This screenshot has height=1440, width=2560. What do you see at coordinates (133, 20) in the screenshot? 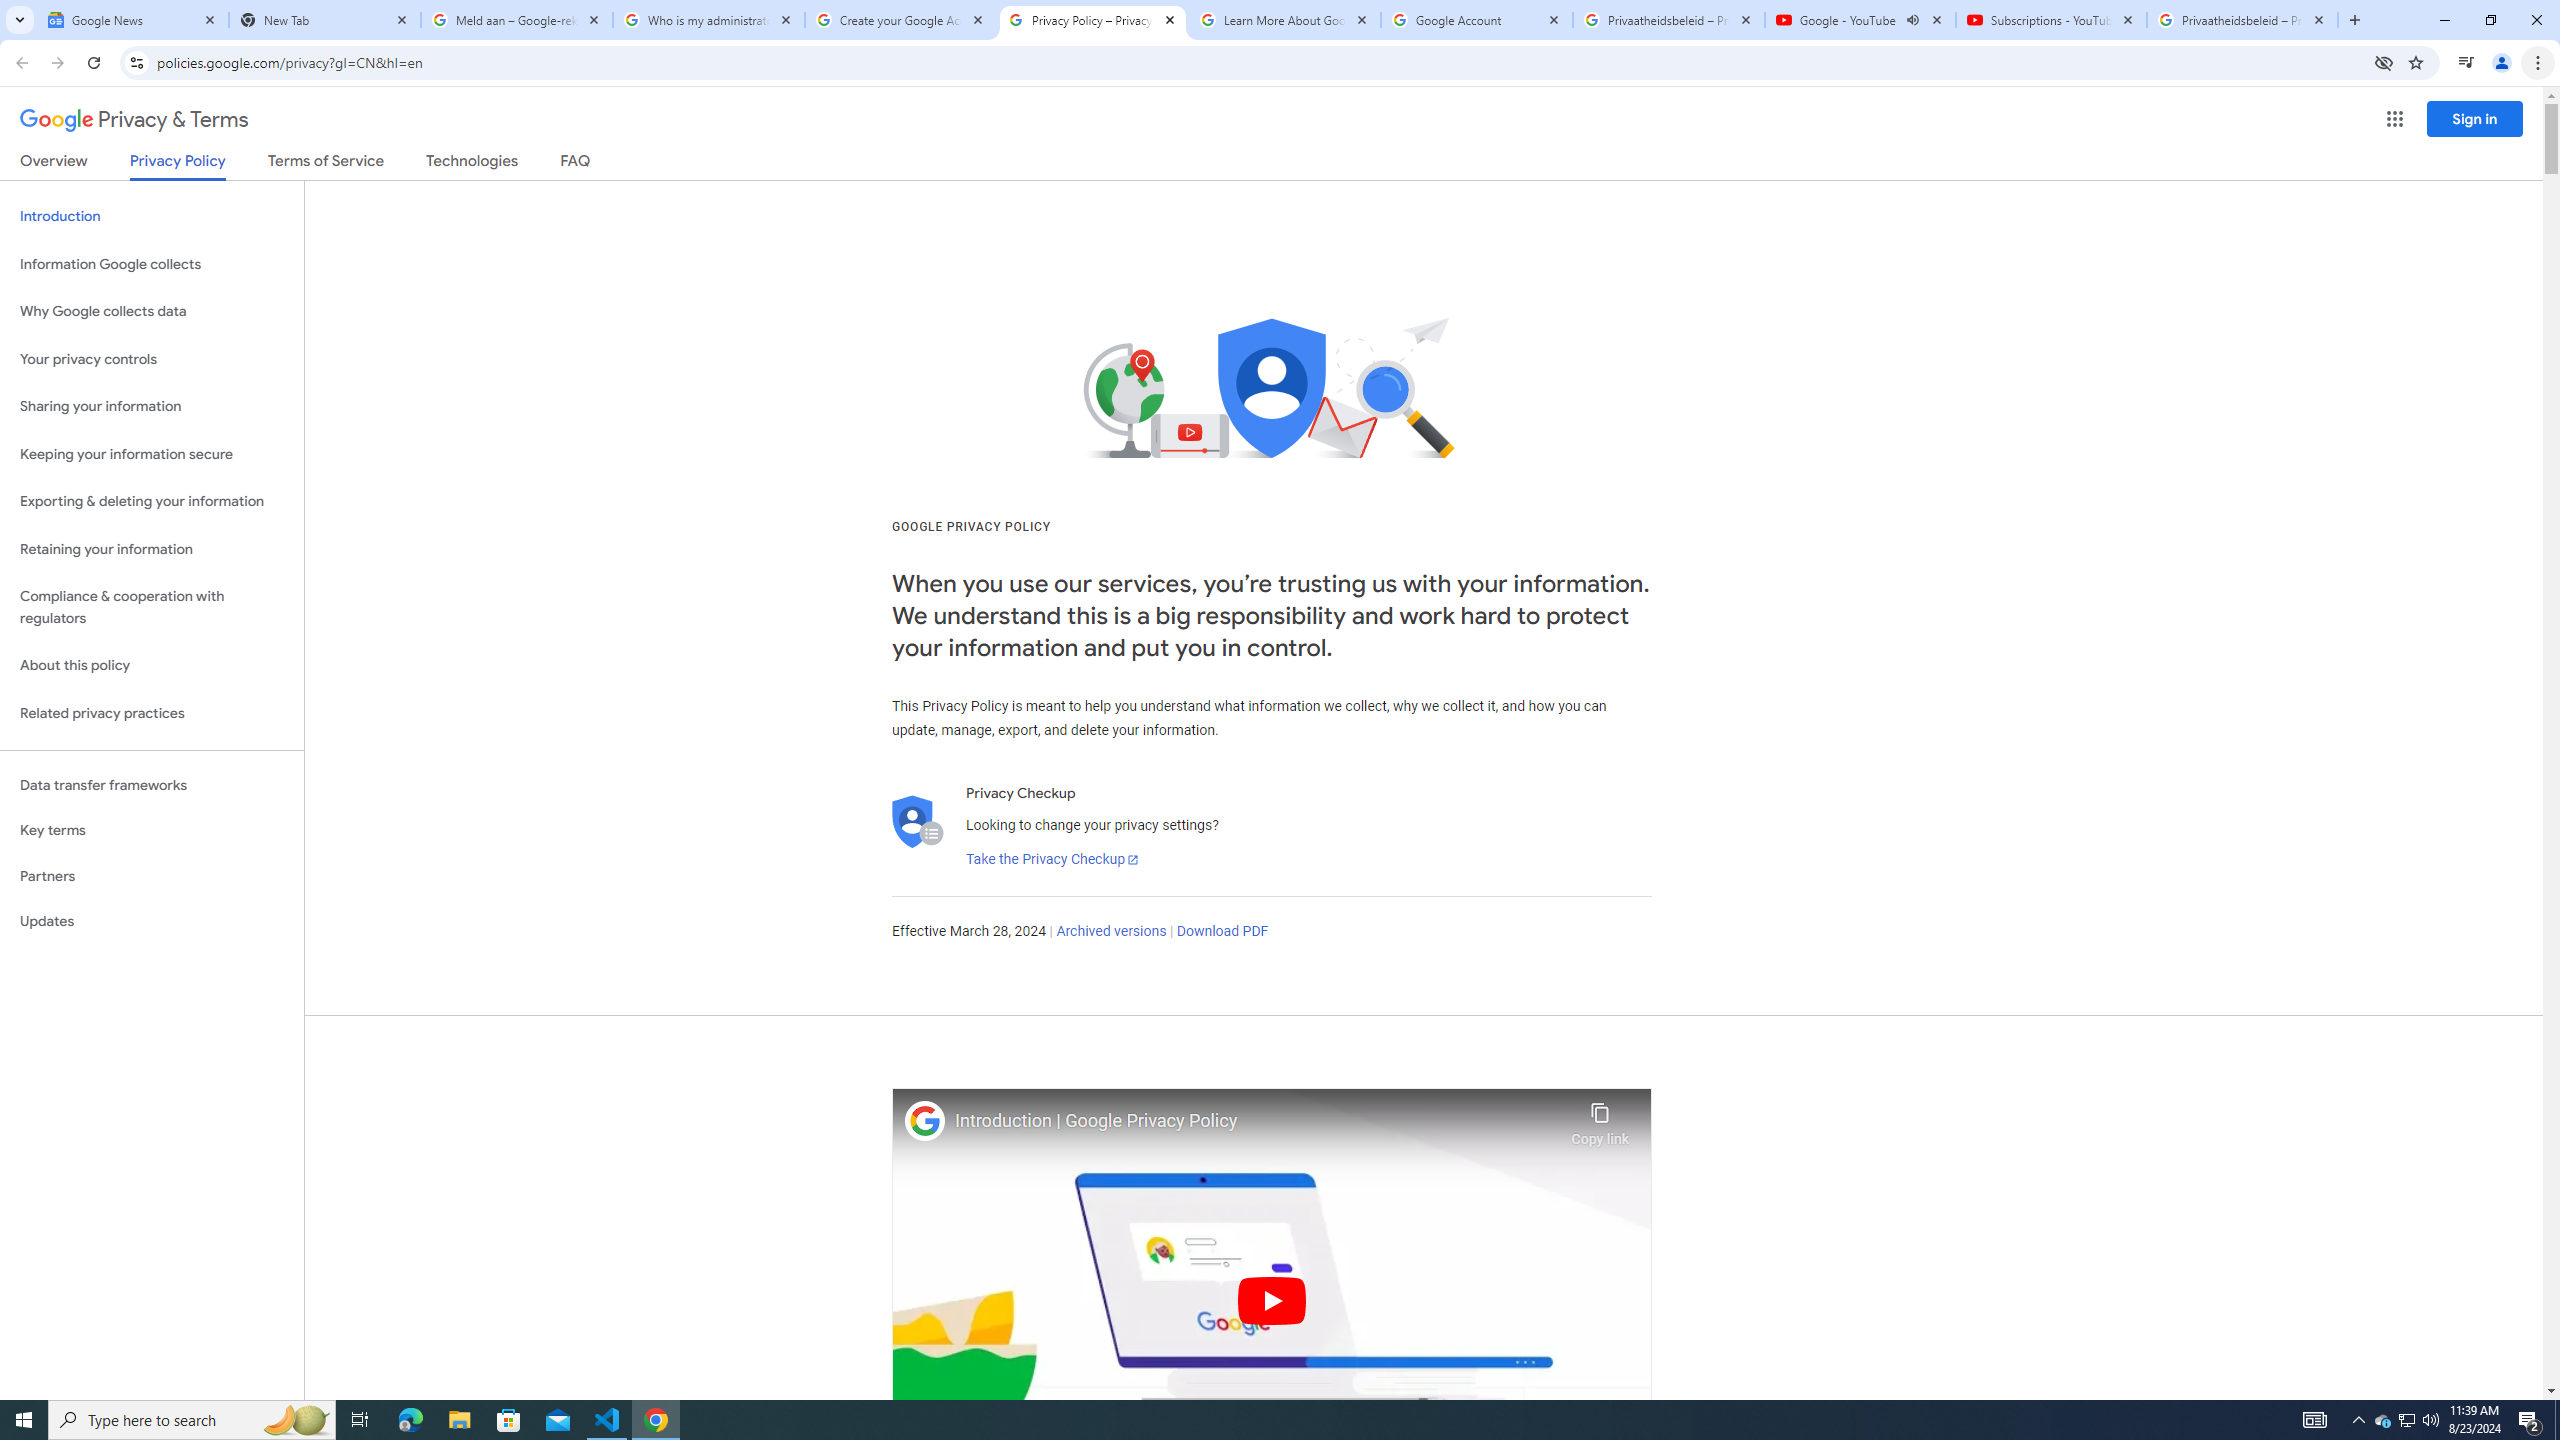
I see `Google News` at bounding box center [133, 20].